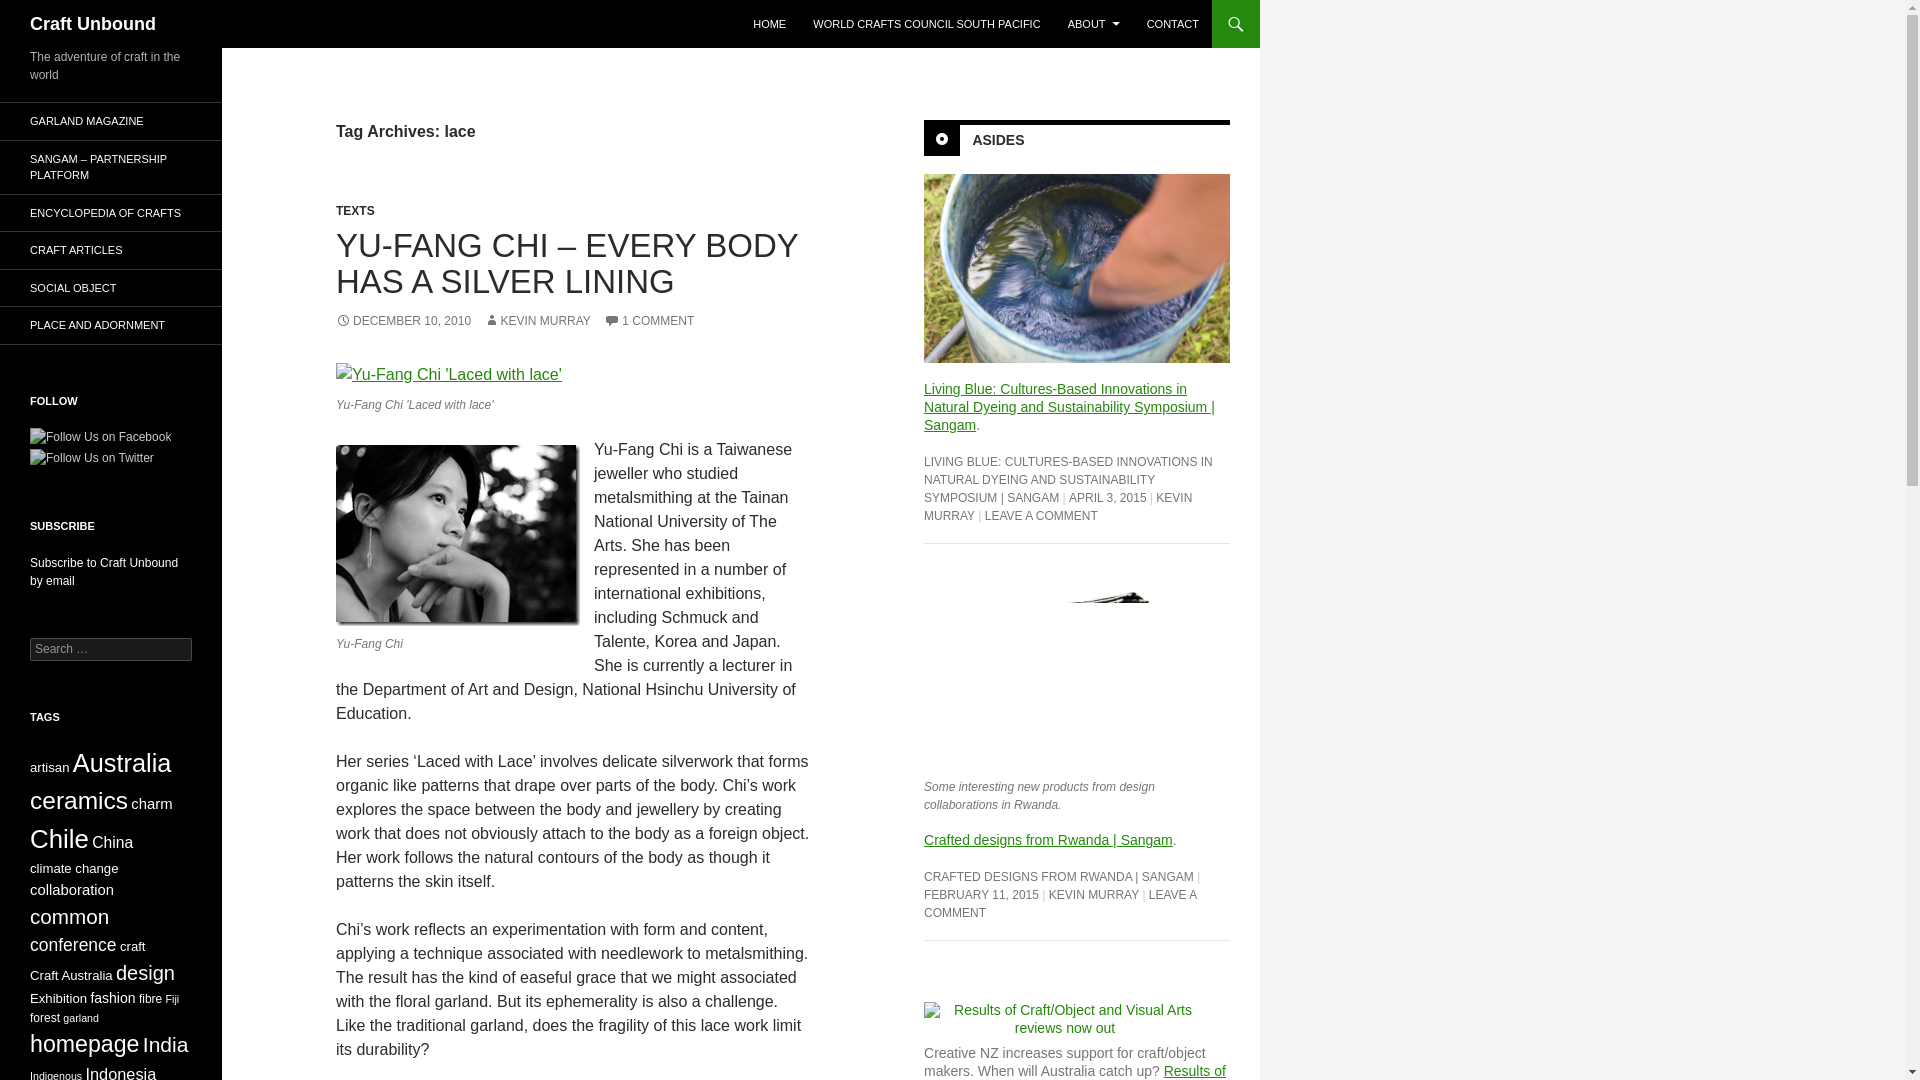 The width and height of the screenshot is (1920, 1080). Describe the element at coordinates (100, 436) in the screenshot. I see `Follow Us on Facebook` at that location.